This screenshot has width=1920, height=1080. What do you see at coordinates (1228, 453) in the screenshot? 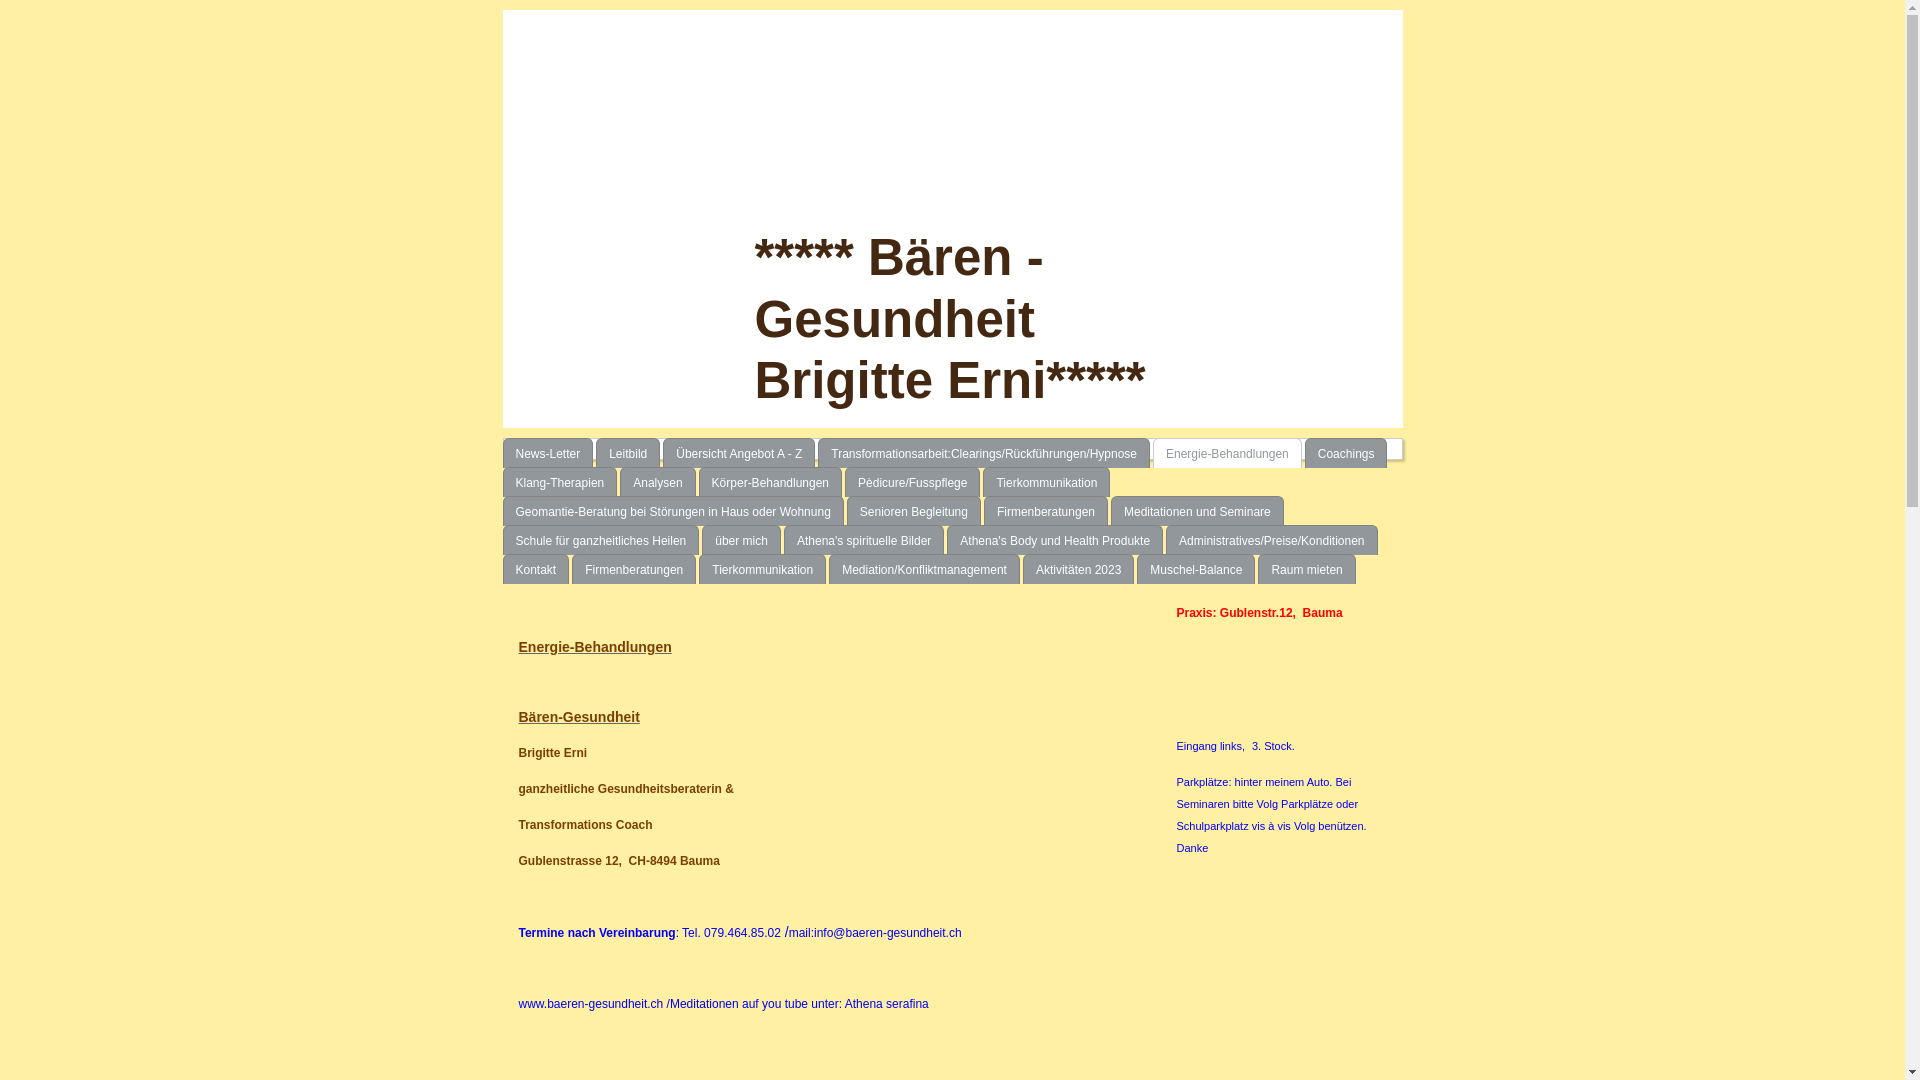
I see `Energie-Behandlungen` at bounding box center [1228, 453].